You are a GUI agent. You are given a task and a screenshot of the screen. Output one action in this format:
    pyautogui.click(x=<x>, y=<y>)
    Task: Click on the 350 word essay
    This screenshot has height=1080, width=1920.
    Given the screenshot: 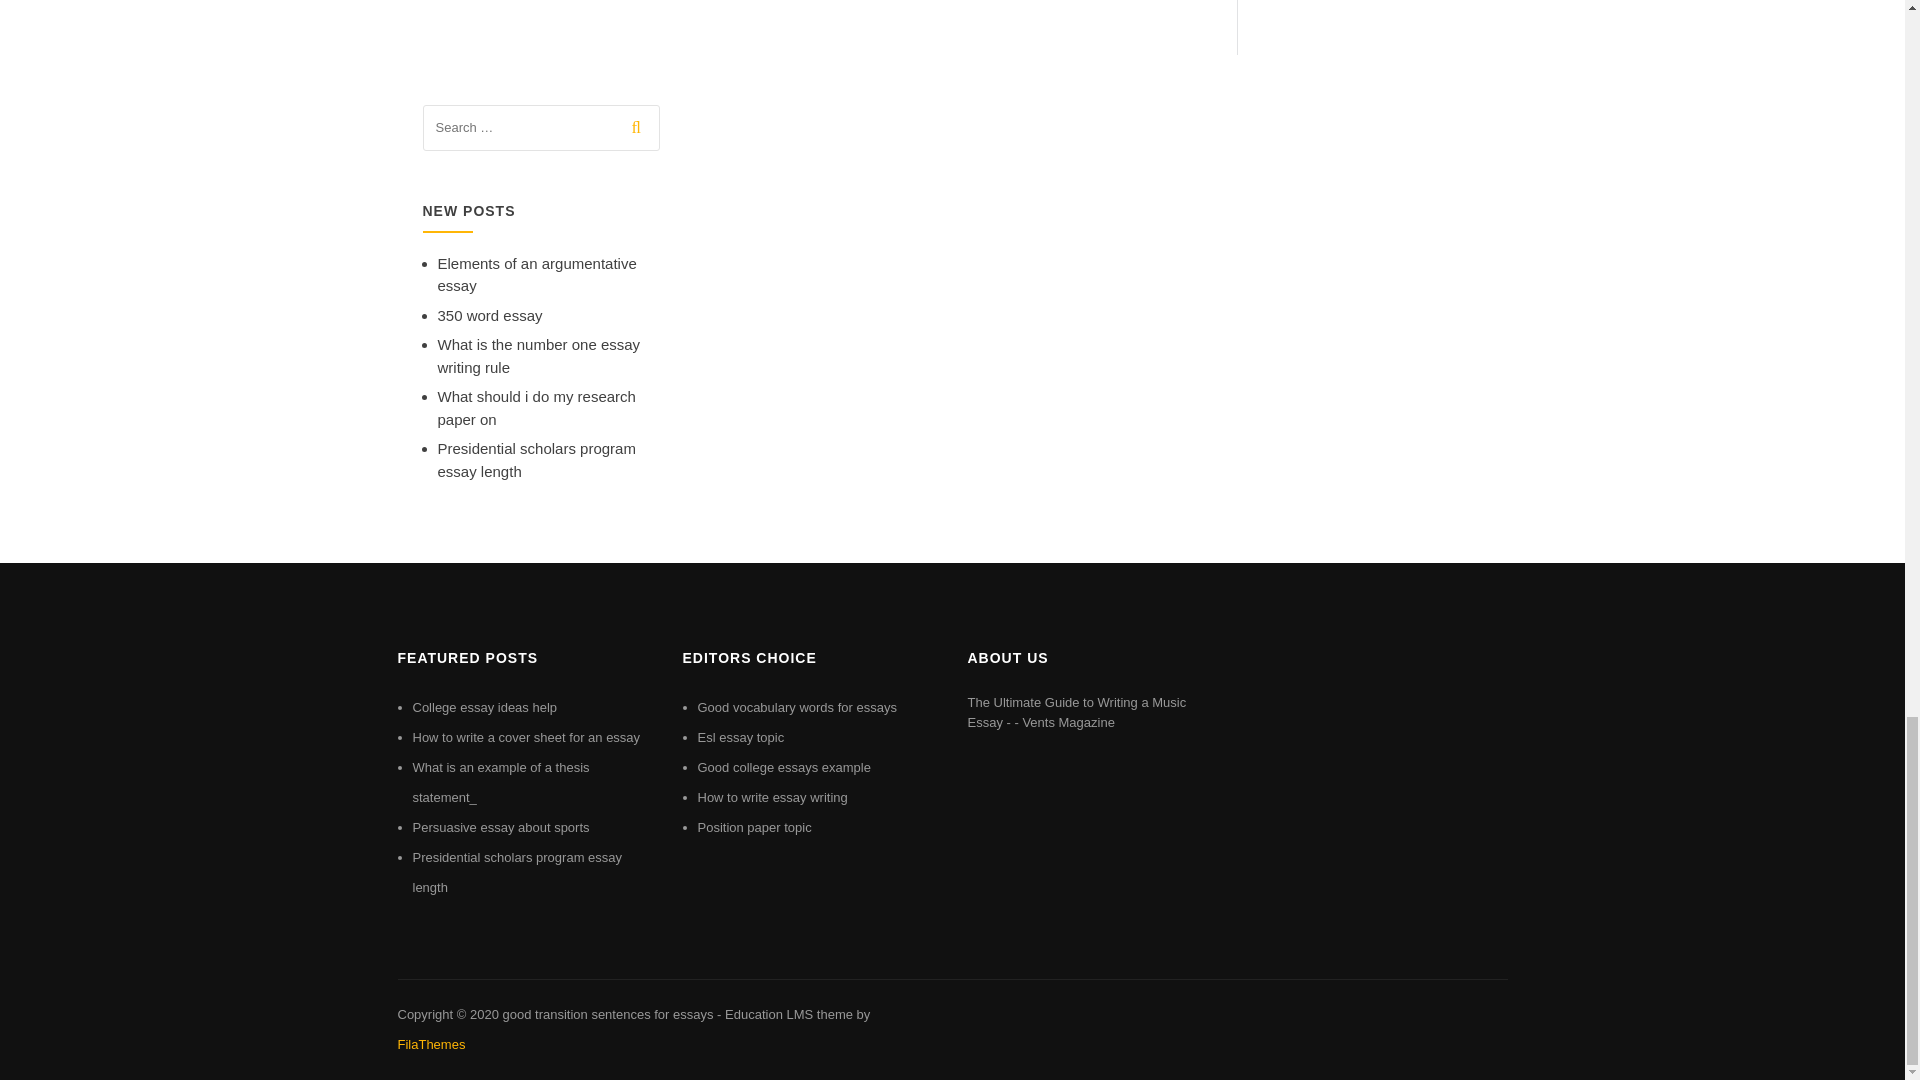 What is the action you would take?
    pyautogui.click(x=490, y=315)
    